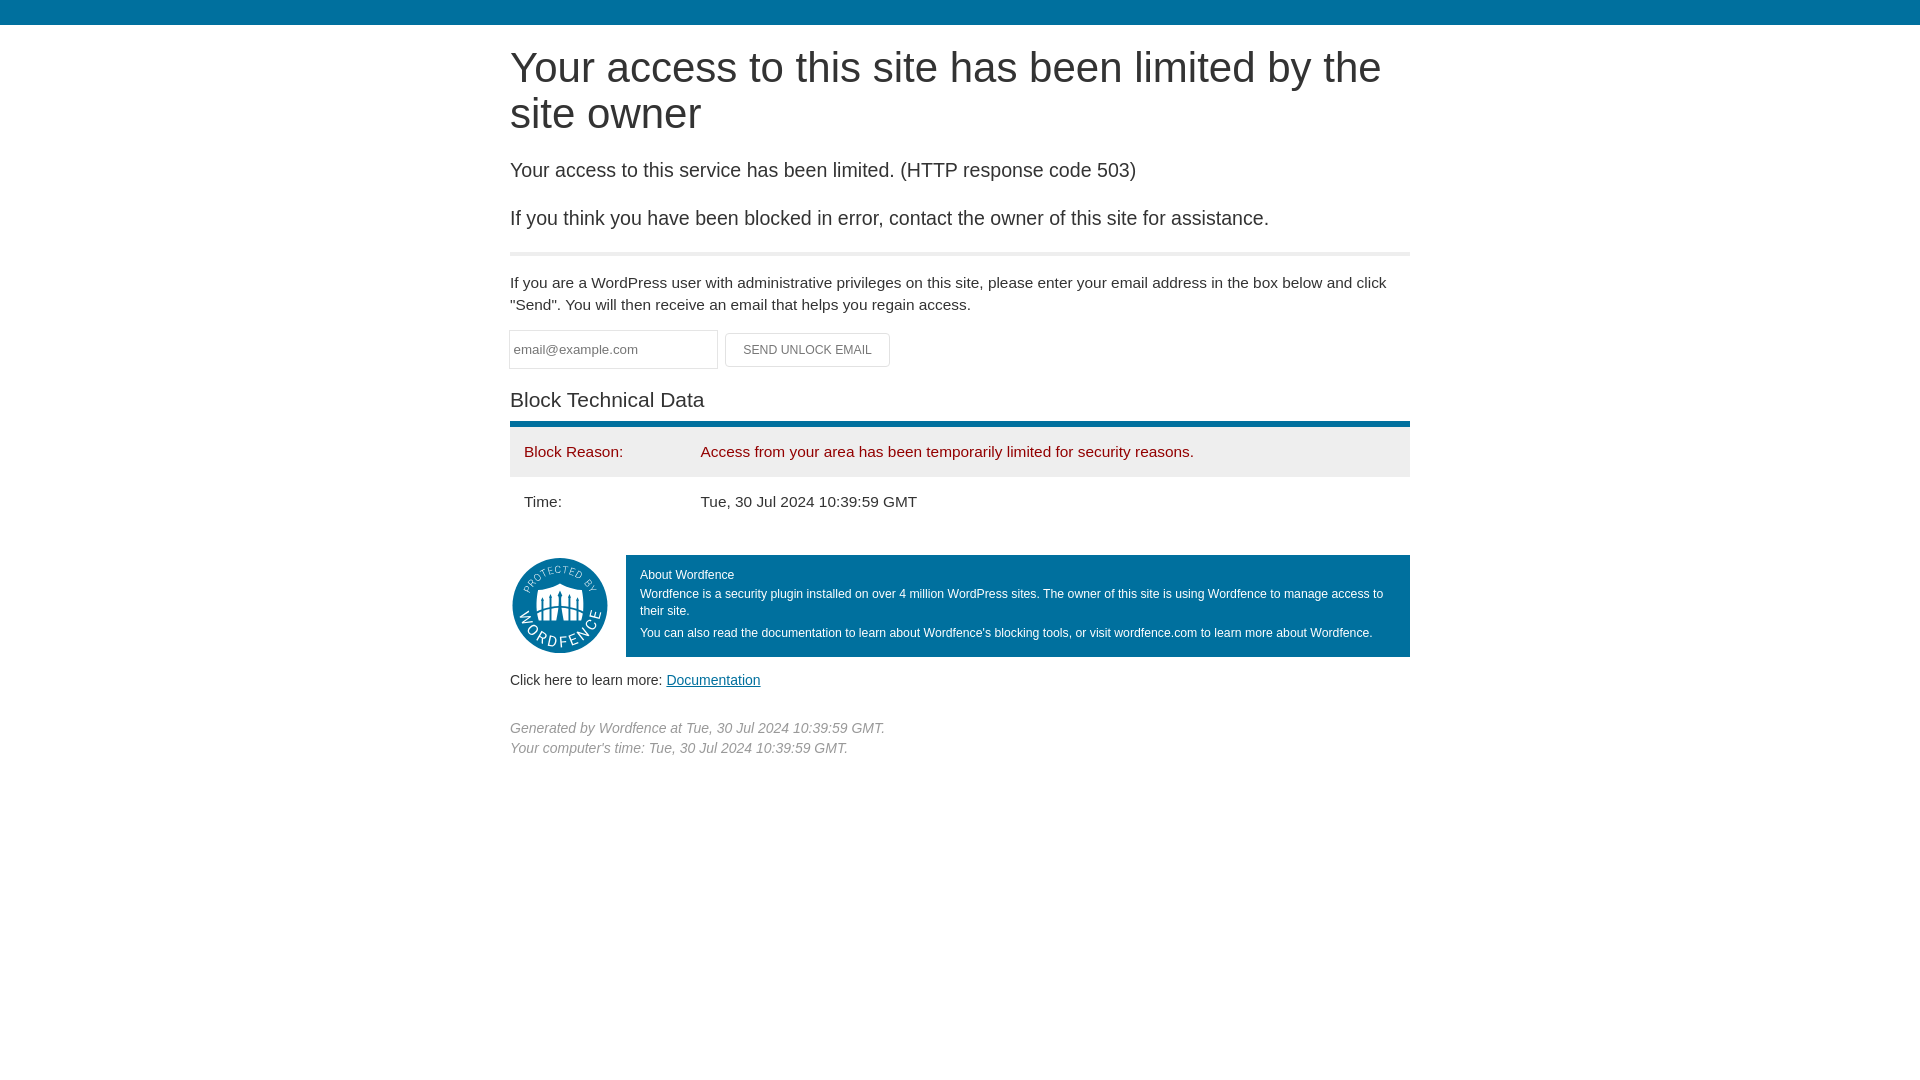  What do you see at coordinates (713, 679) in the screenshot?
I see `Documentation` at bounding box center [713, 679].